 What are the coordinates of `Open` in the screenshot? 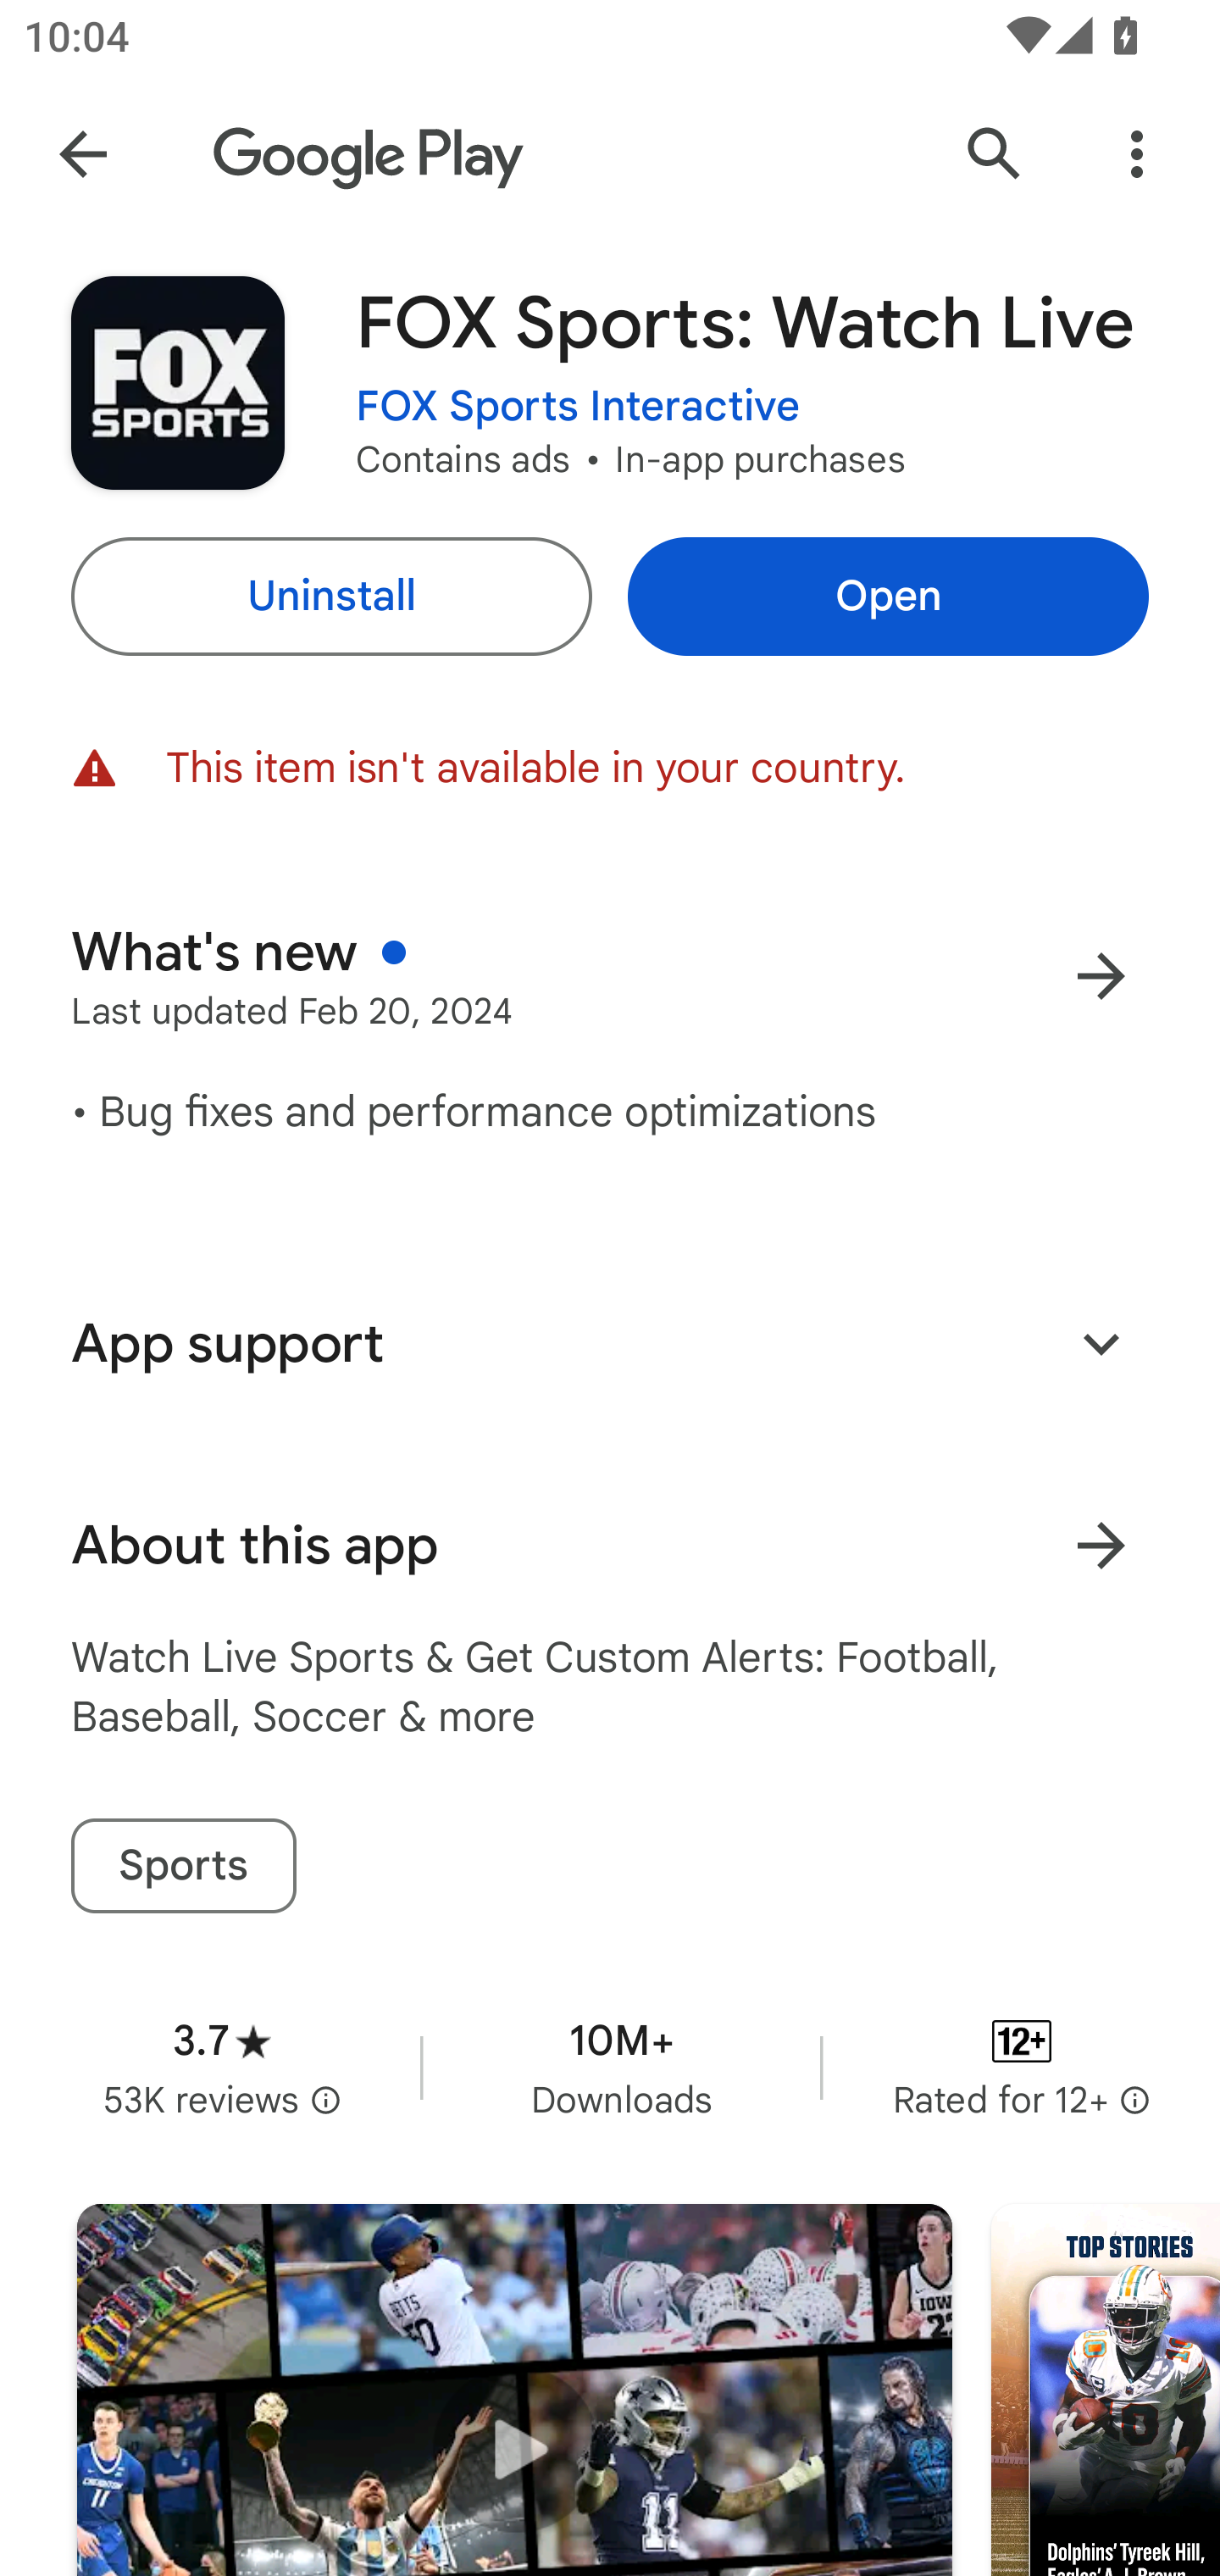 It's located at (888, 597).